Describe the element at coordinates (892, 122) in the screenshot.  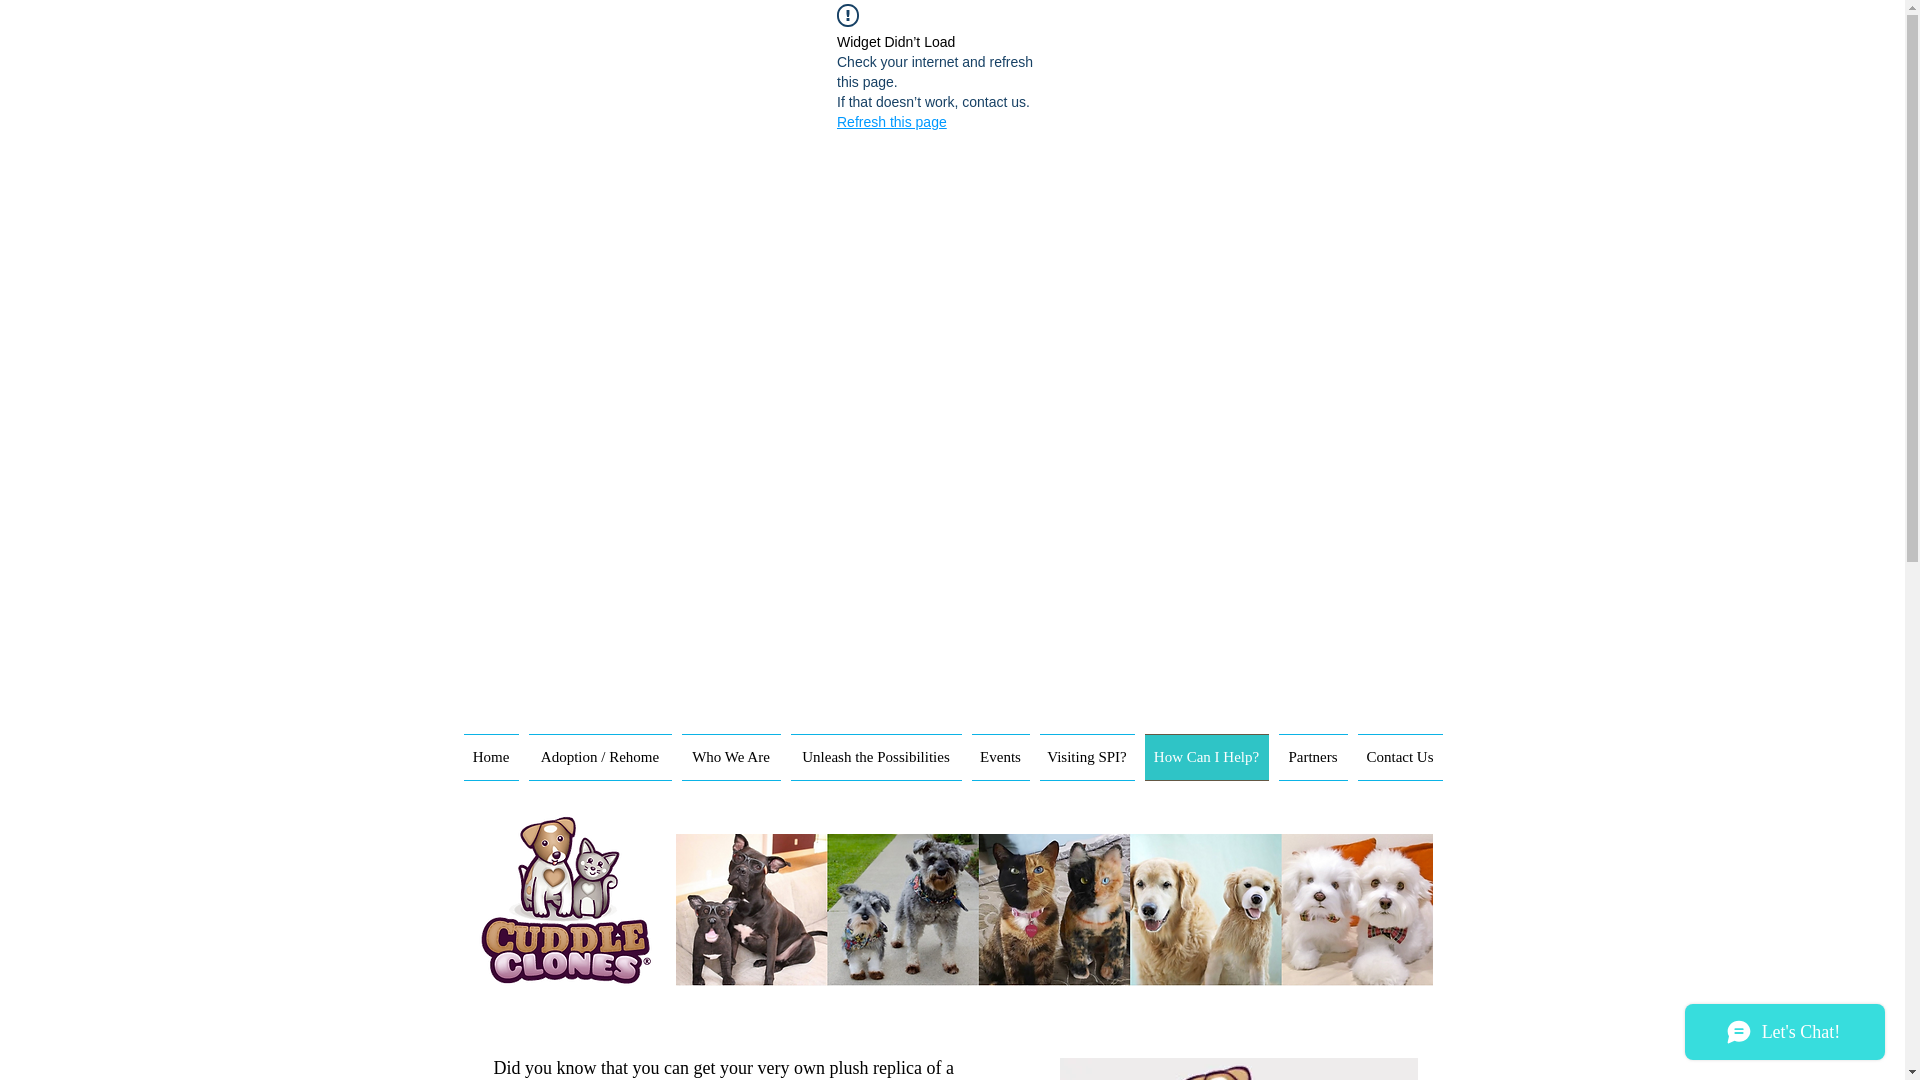
I see `Refresh this page` at that location.